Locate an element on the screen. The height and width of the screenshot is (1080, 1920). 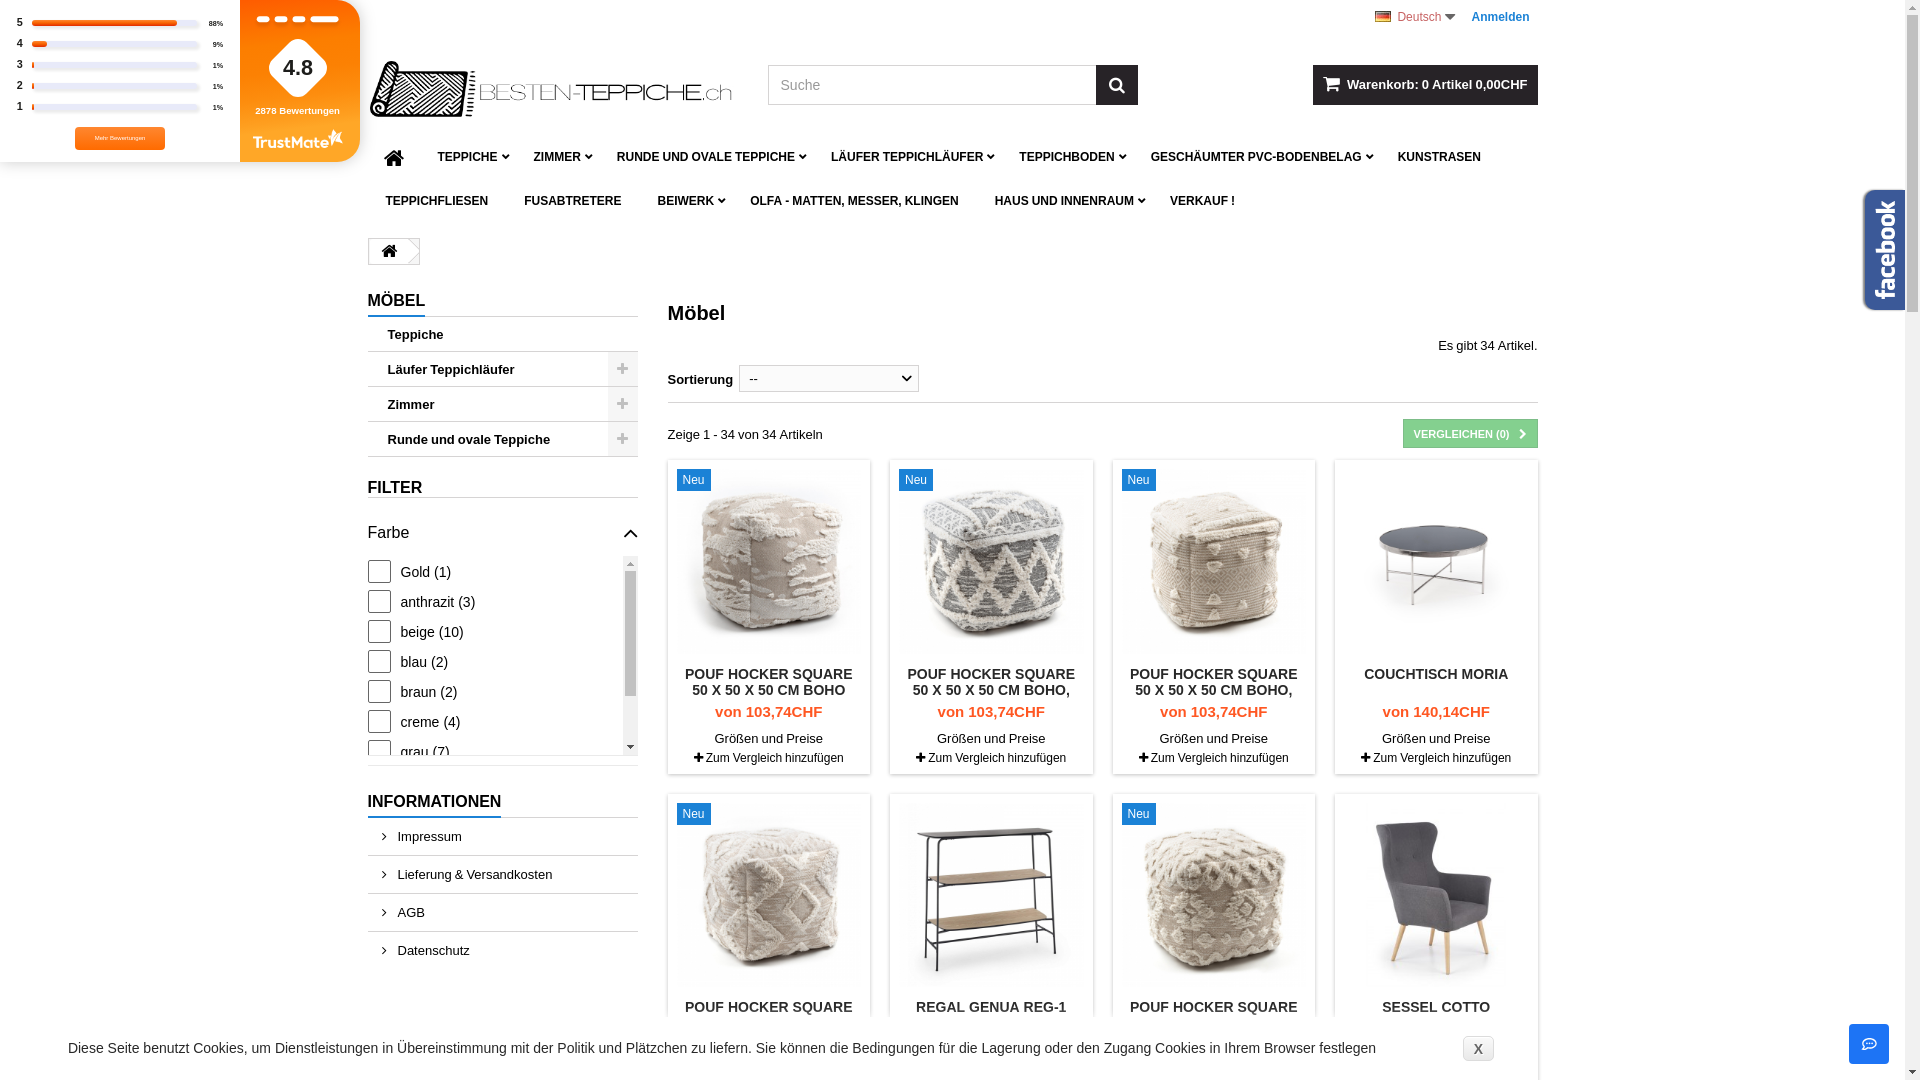
HAUS UND INNENRAUM is located at coordinates (1064, 201).